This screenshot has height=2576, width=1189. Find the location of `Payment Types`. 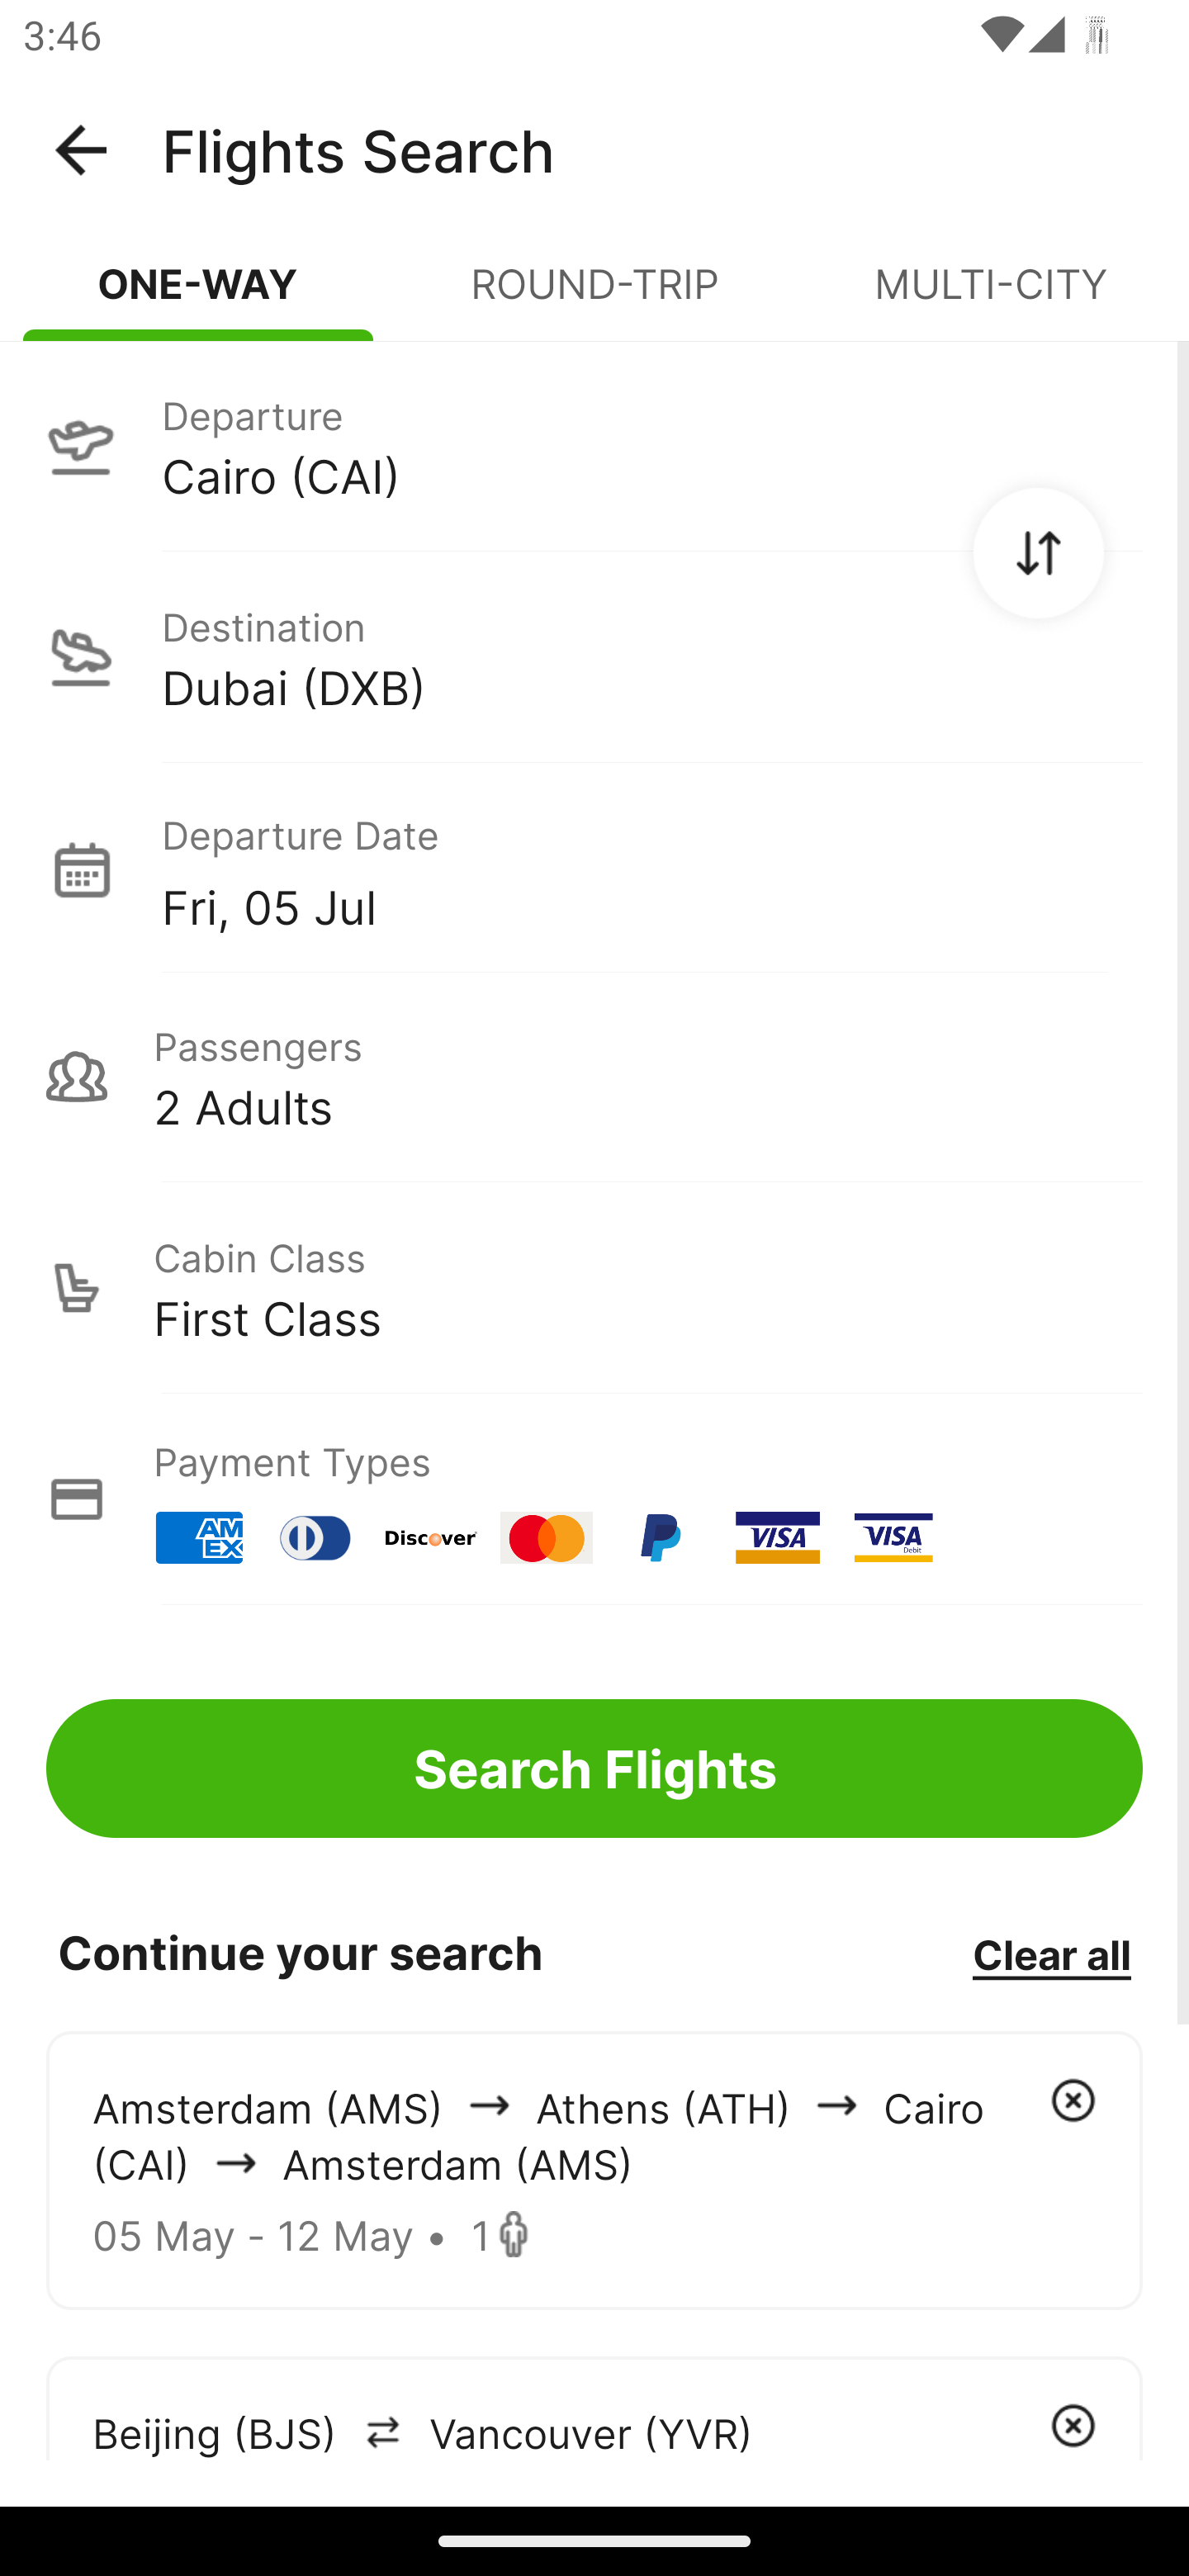

Payment Types is located at coordinates (594, 1499).